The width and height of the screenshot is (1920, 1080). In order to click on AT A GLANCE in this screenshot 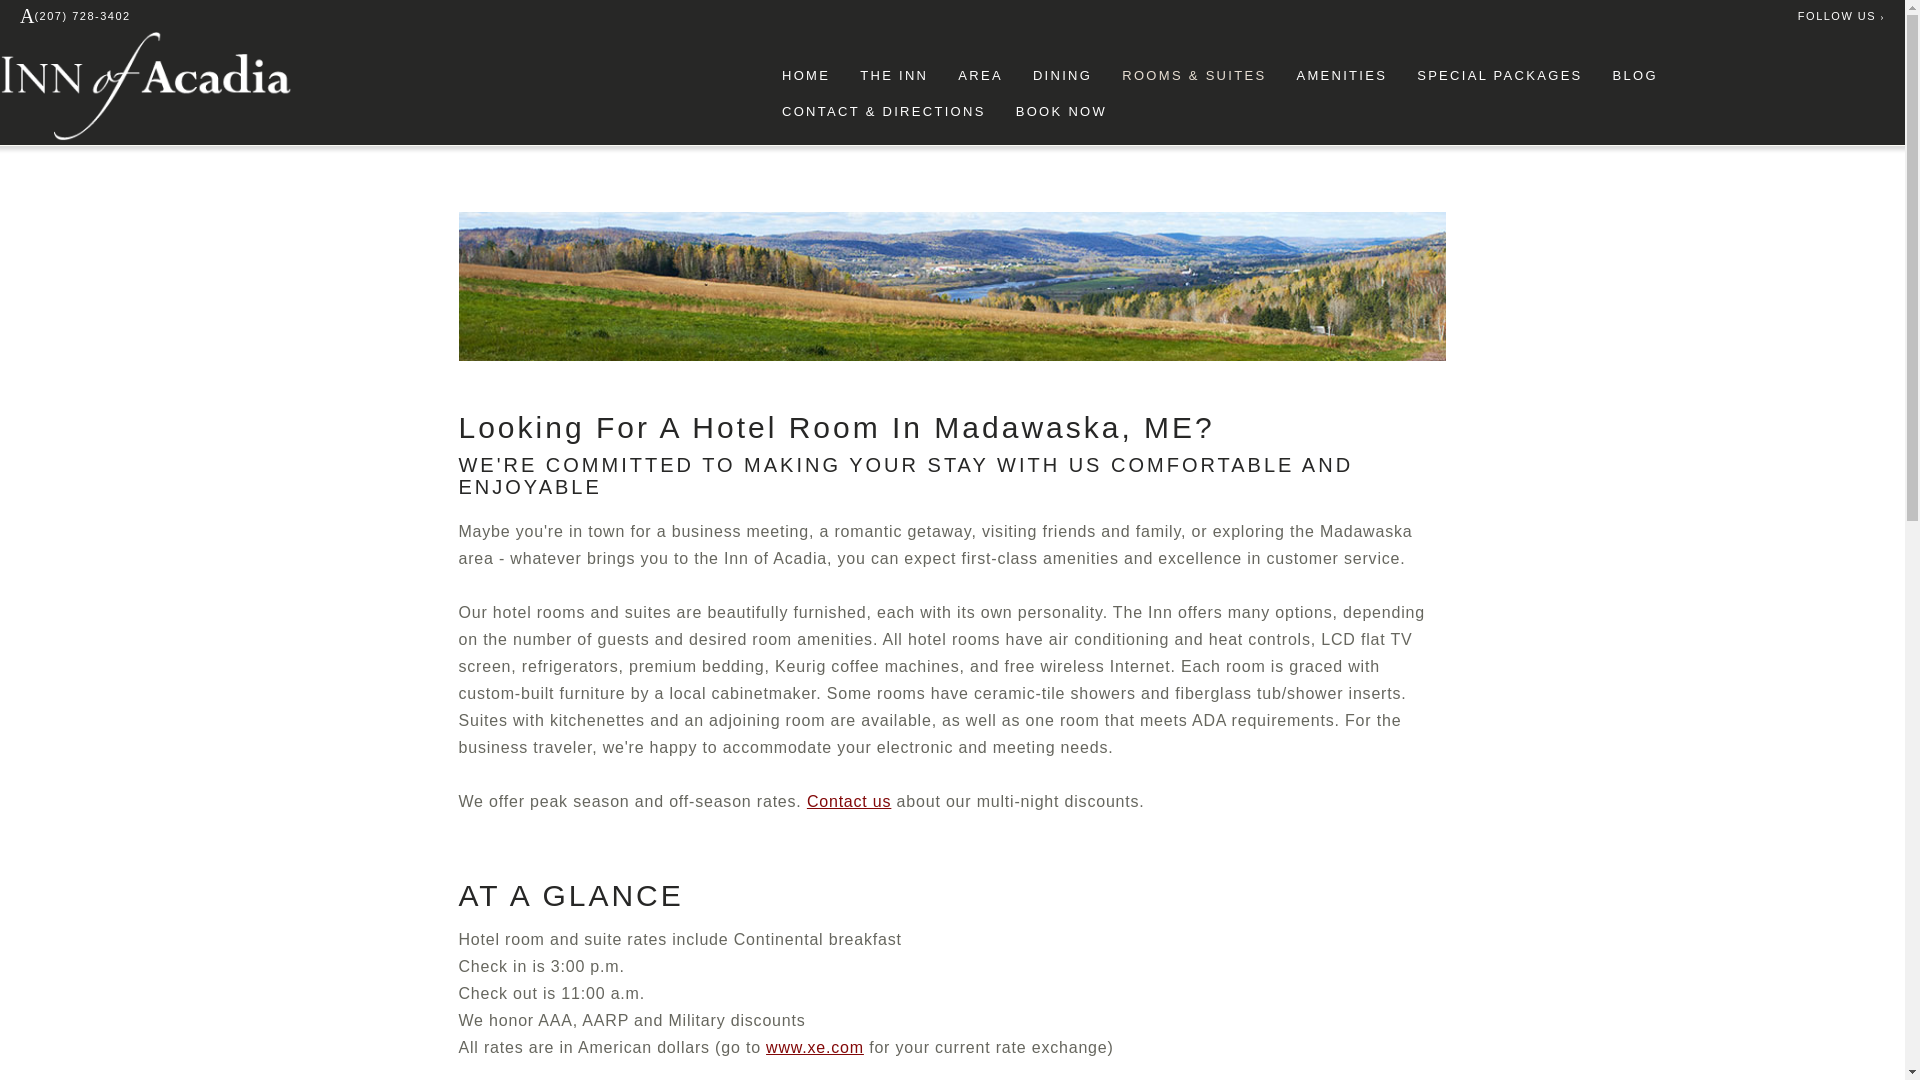, I will do `click(570, 895)`.